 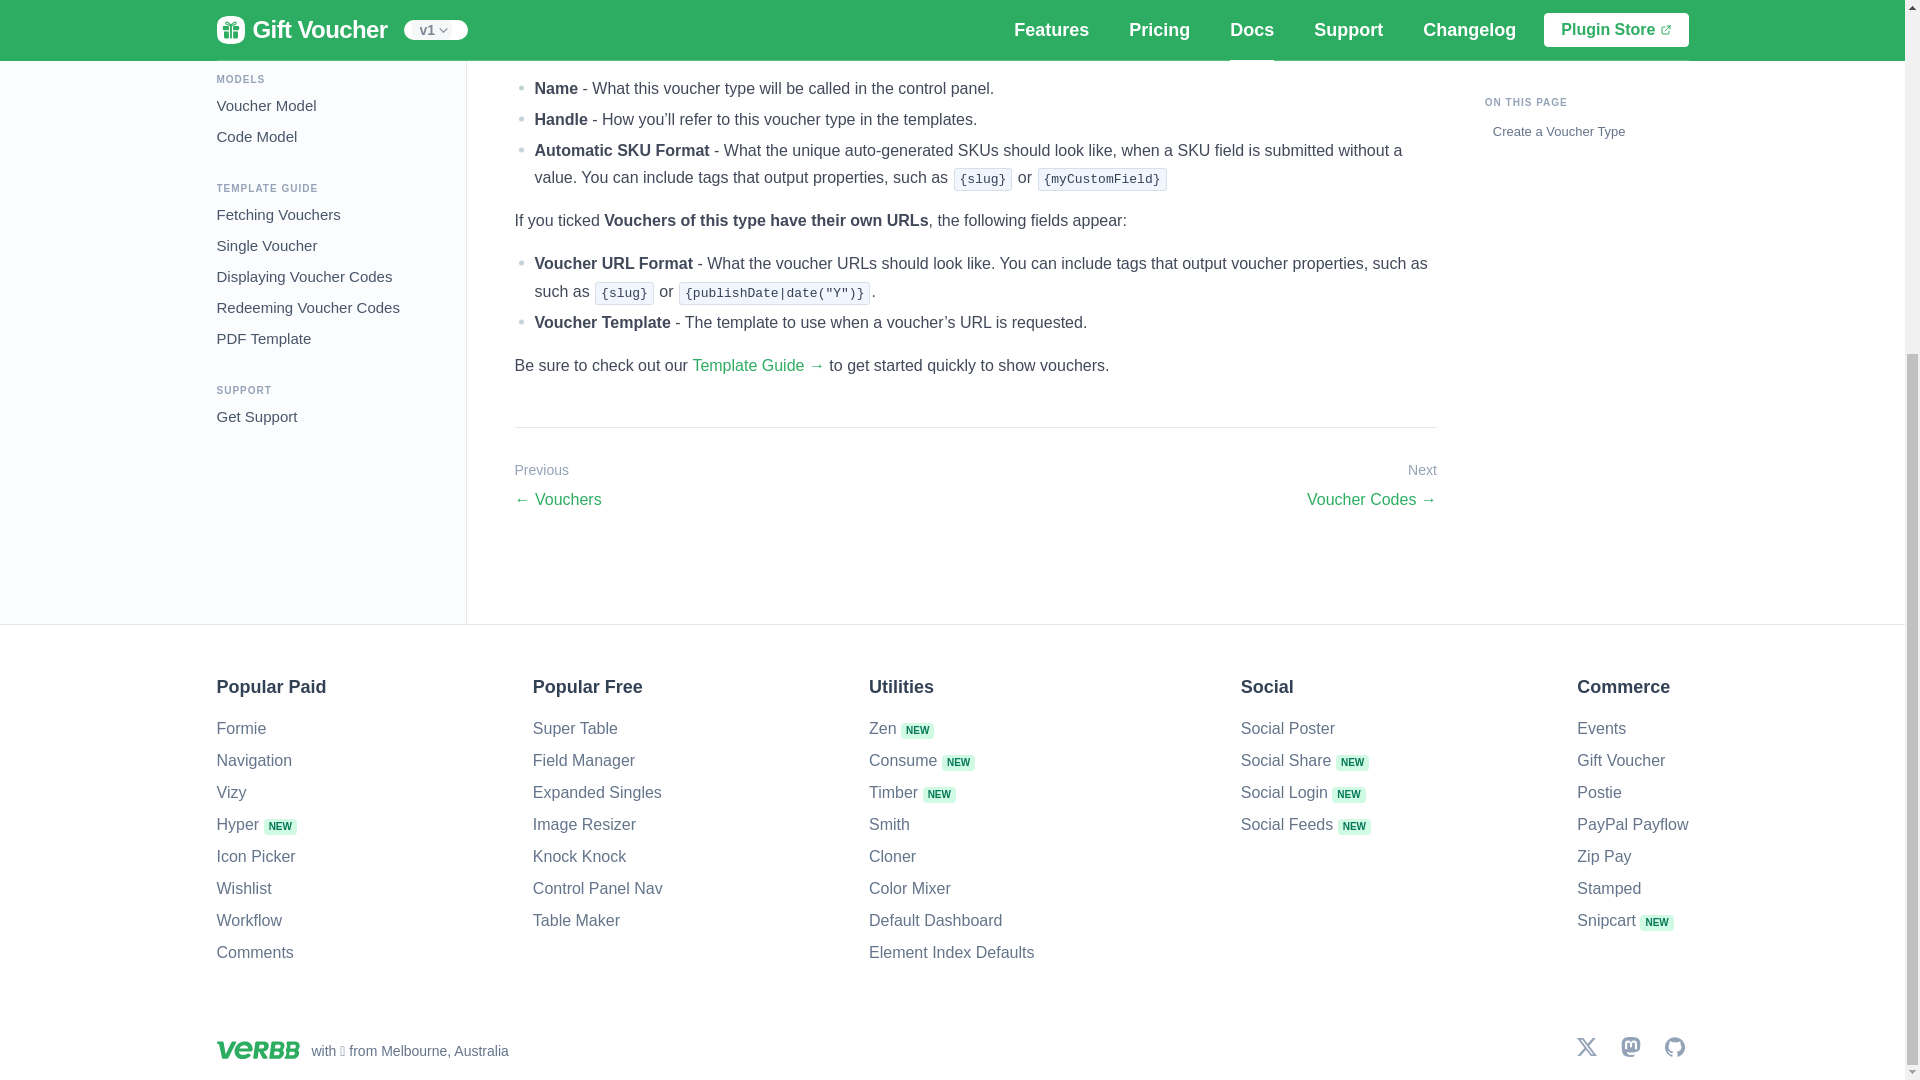 I want to click on Fetching Vouchers, so click(x=277, y=210).